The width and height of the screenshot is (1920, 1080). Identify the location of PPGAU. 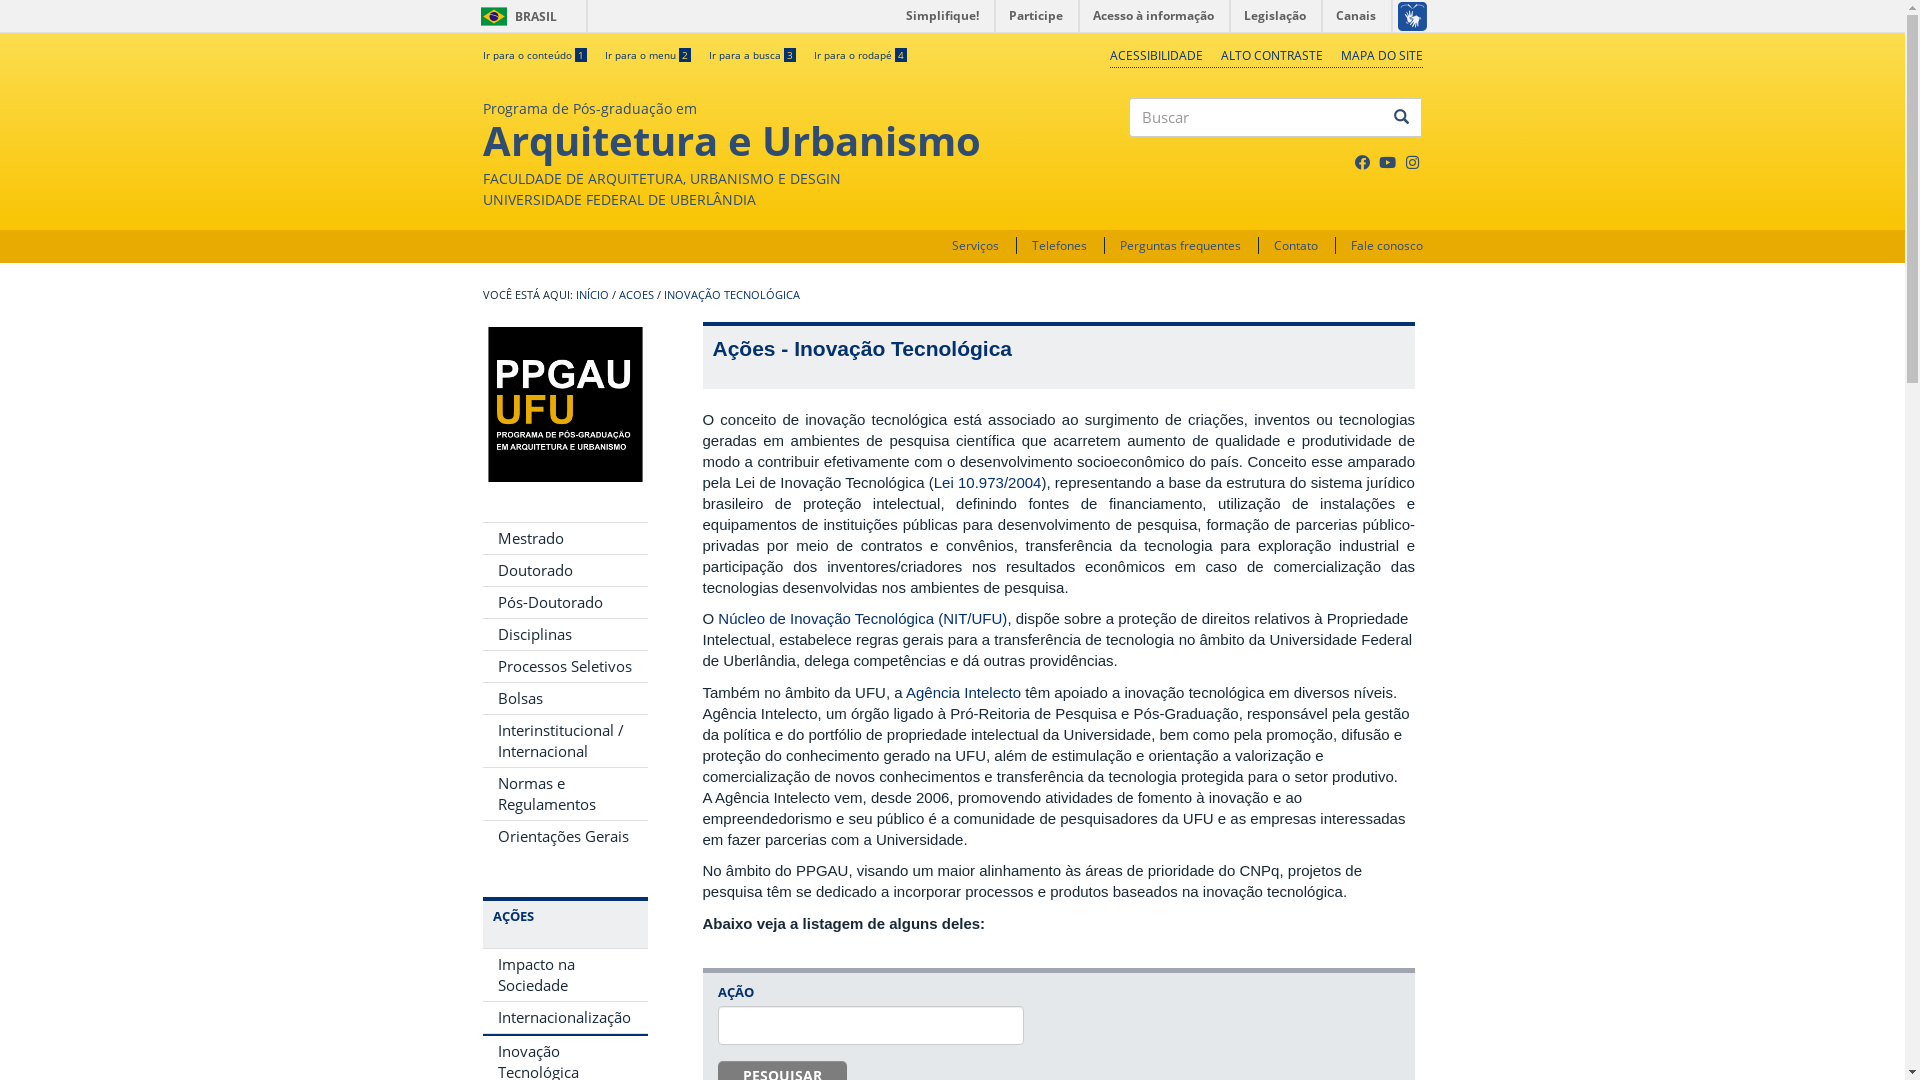
(564, 404).